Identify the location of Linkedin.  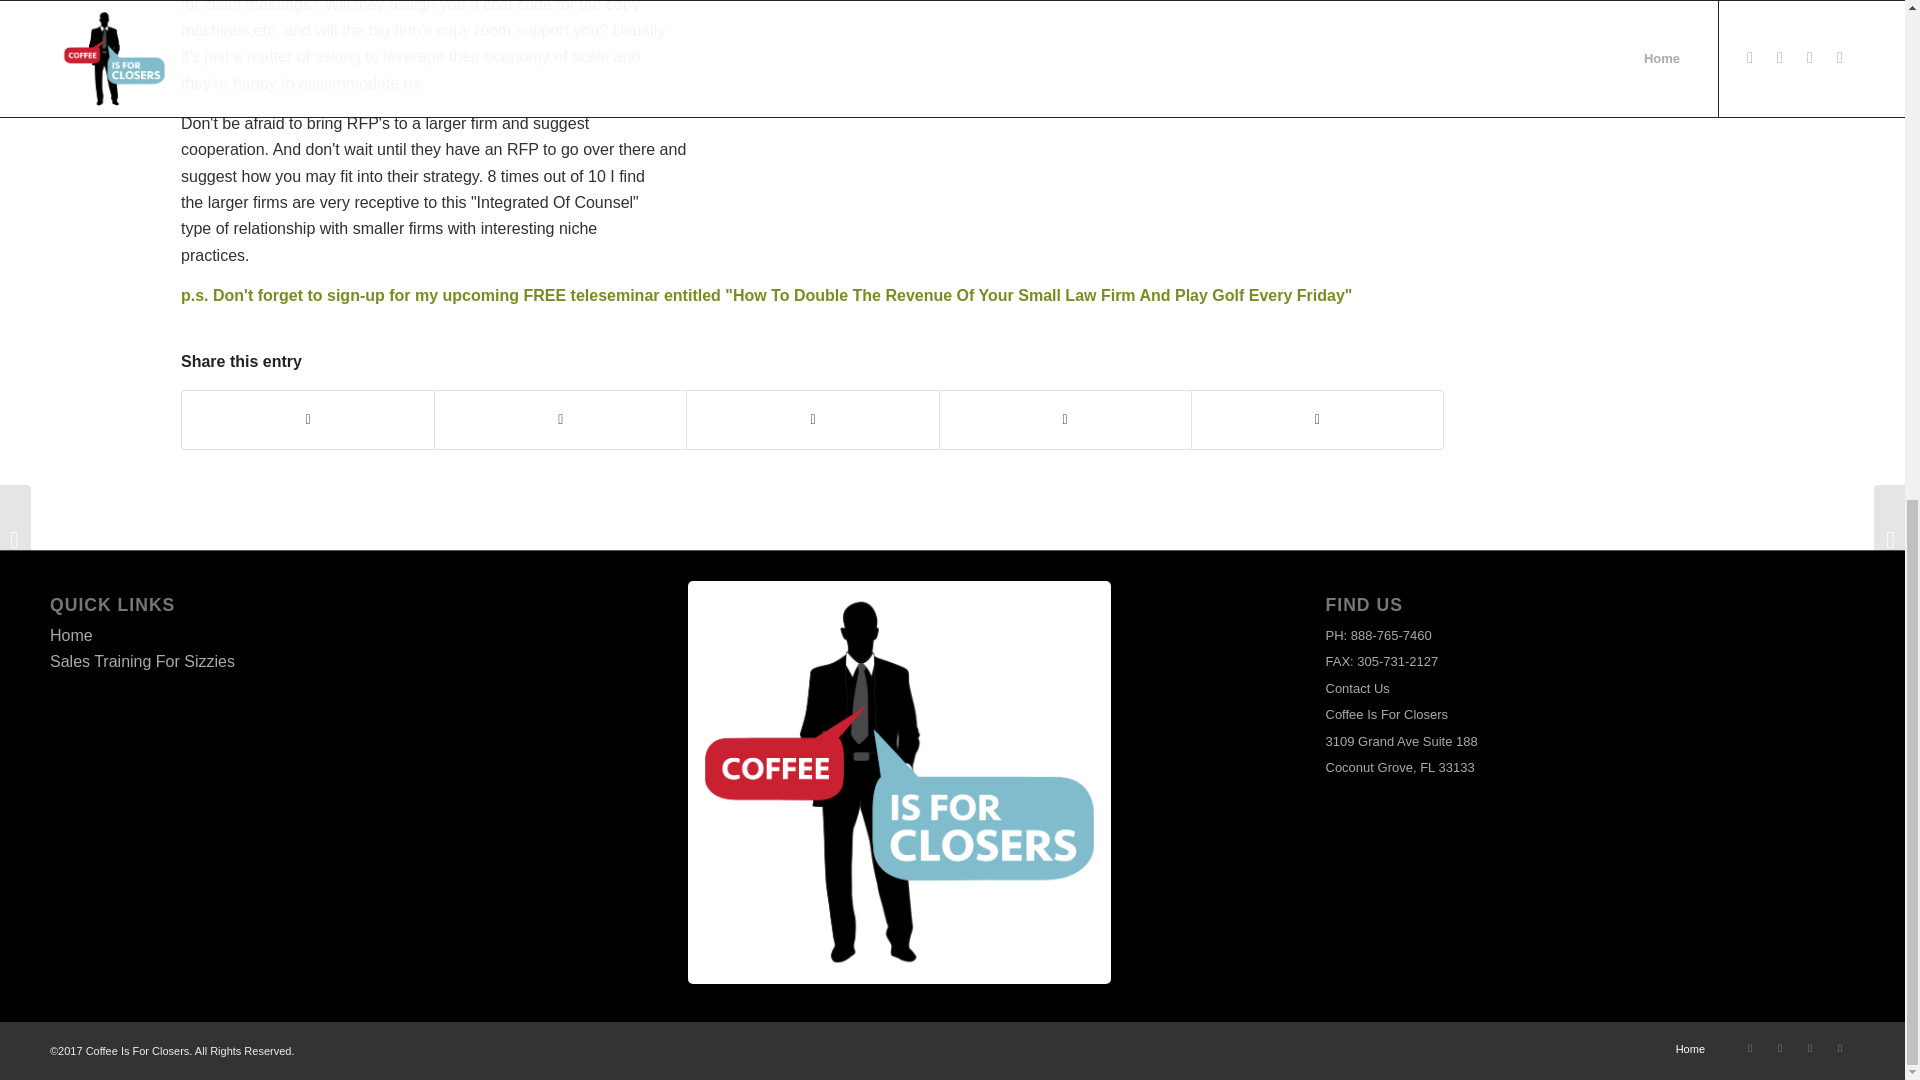
(1840, 1047).